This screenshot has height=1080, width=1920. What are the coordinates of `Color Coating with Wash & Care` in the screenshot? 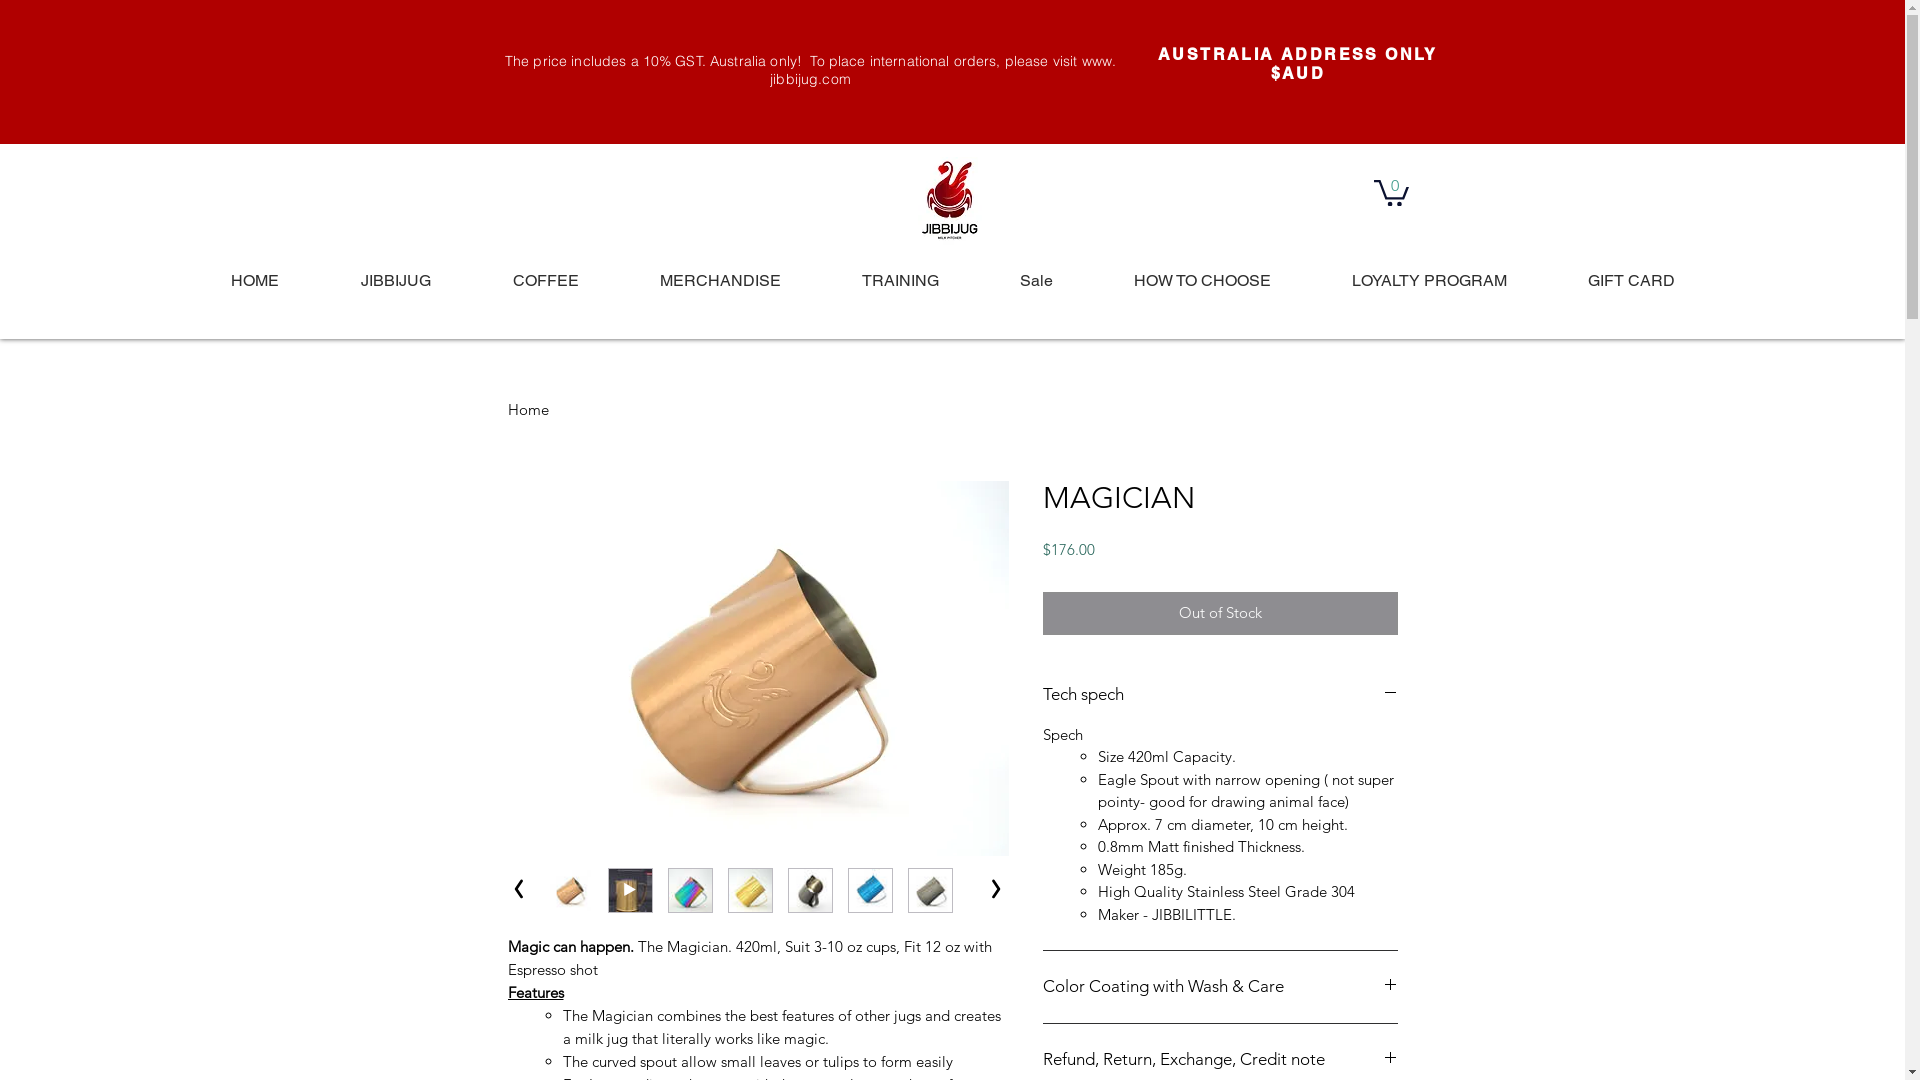 It's located at (1220, 987).